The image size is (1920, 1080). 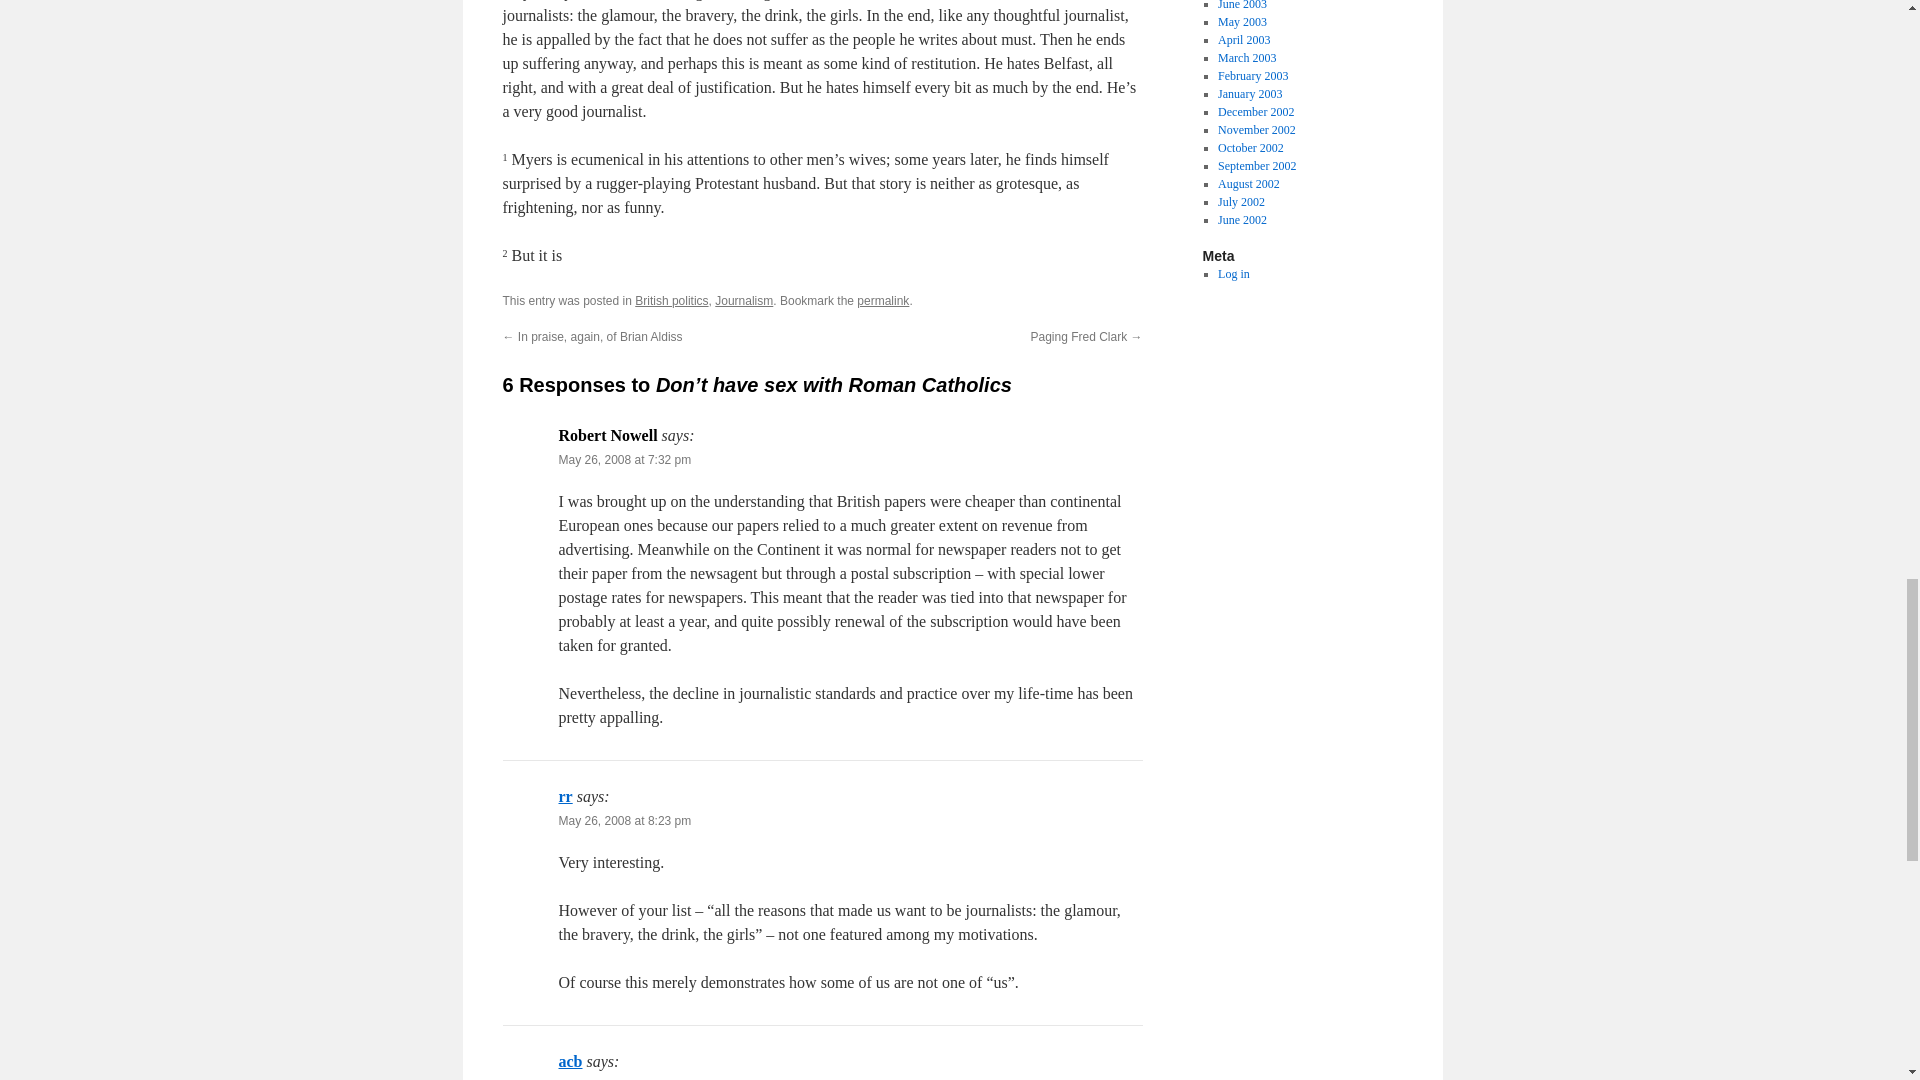 I want to click on British politics, so click(x=672, y=300).